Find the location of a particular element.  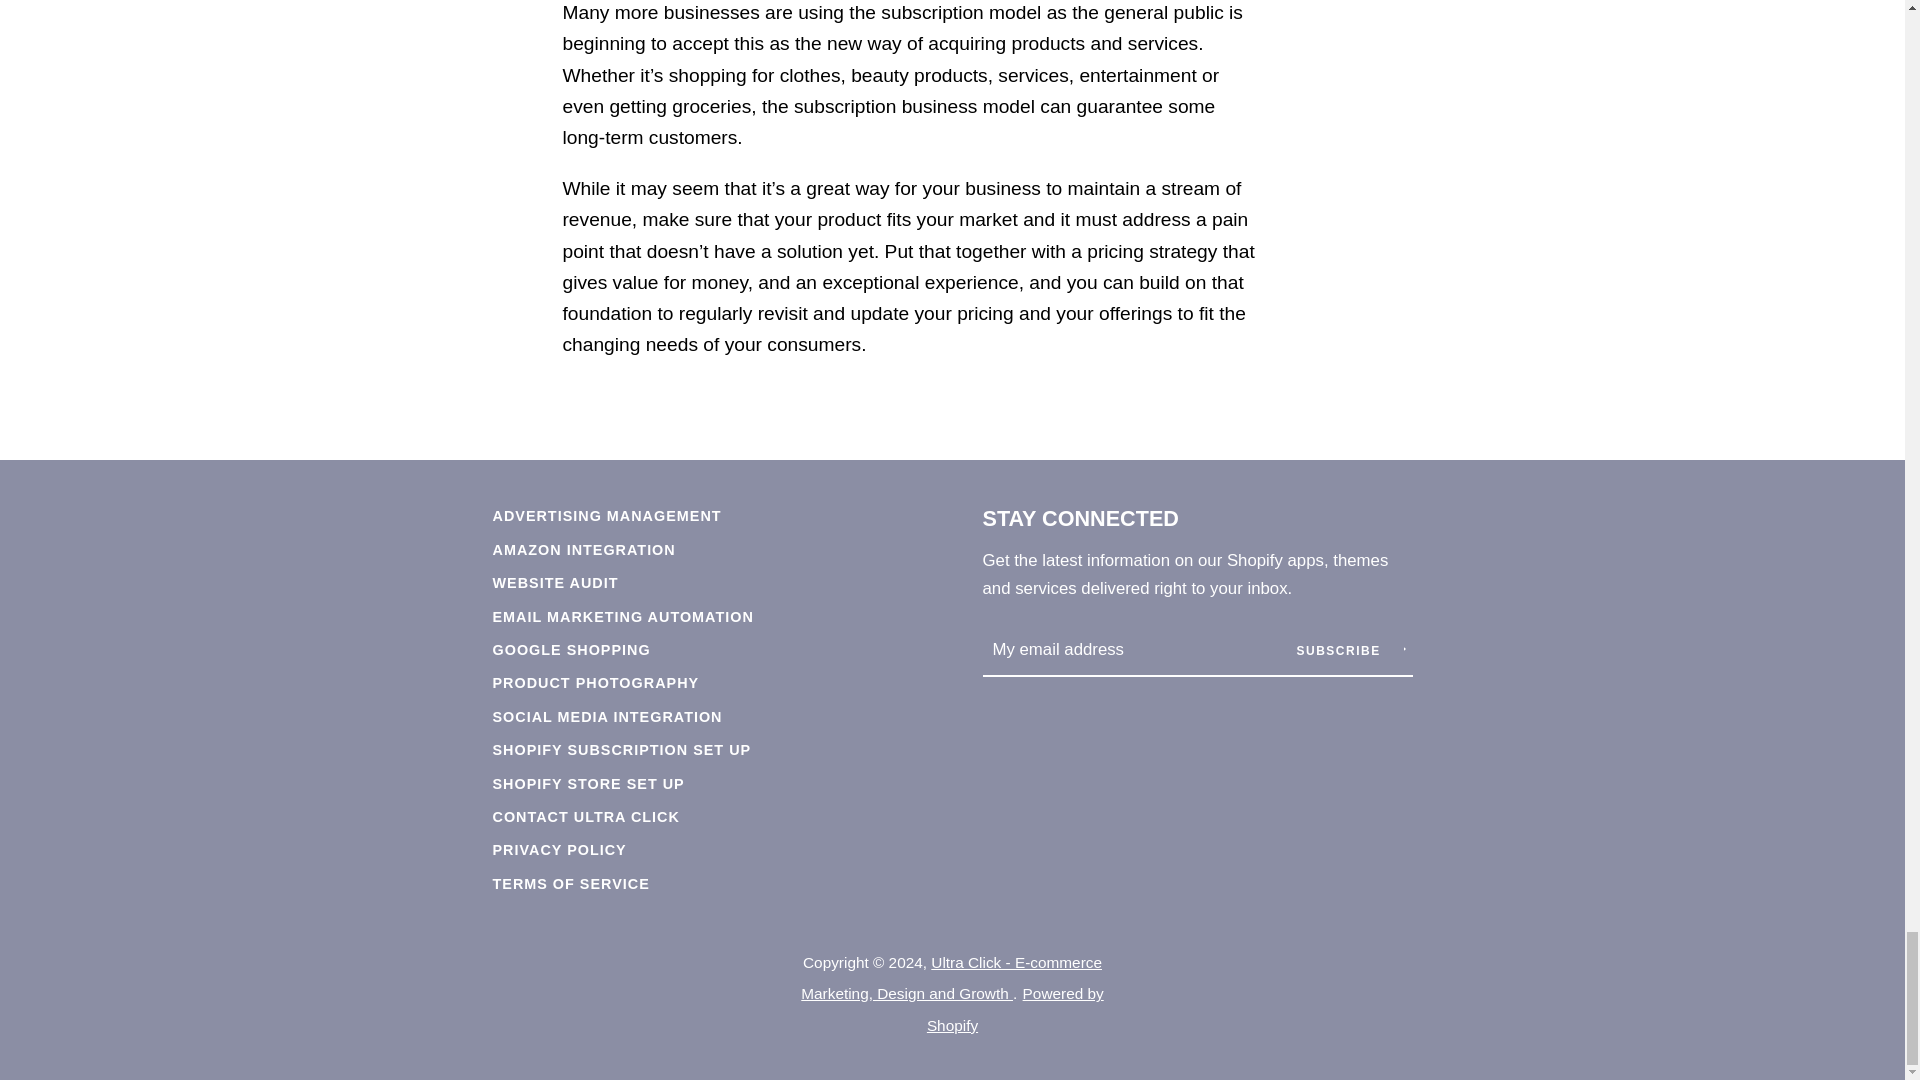

CONTACT ULTRA CLICK is located at coordinates (585, 816).